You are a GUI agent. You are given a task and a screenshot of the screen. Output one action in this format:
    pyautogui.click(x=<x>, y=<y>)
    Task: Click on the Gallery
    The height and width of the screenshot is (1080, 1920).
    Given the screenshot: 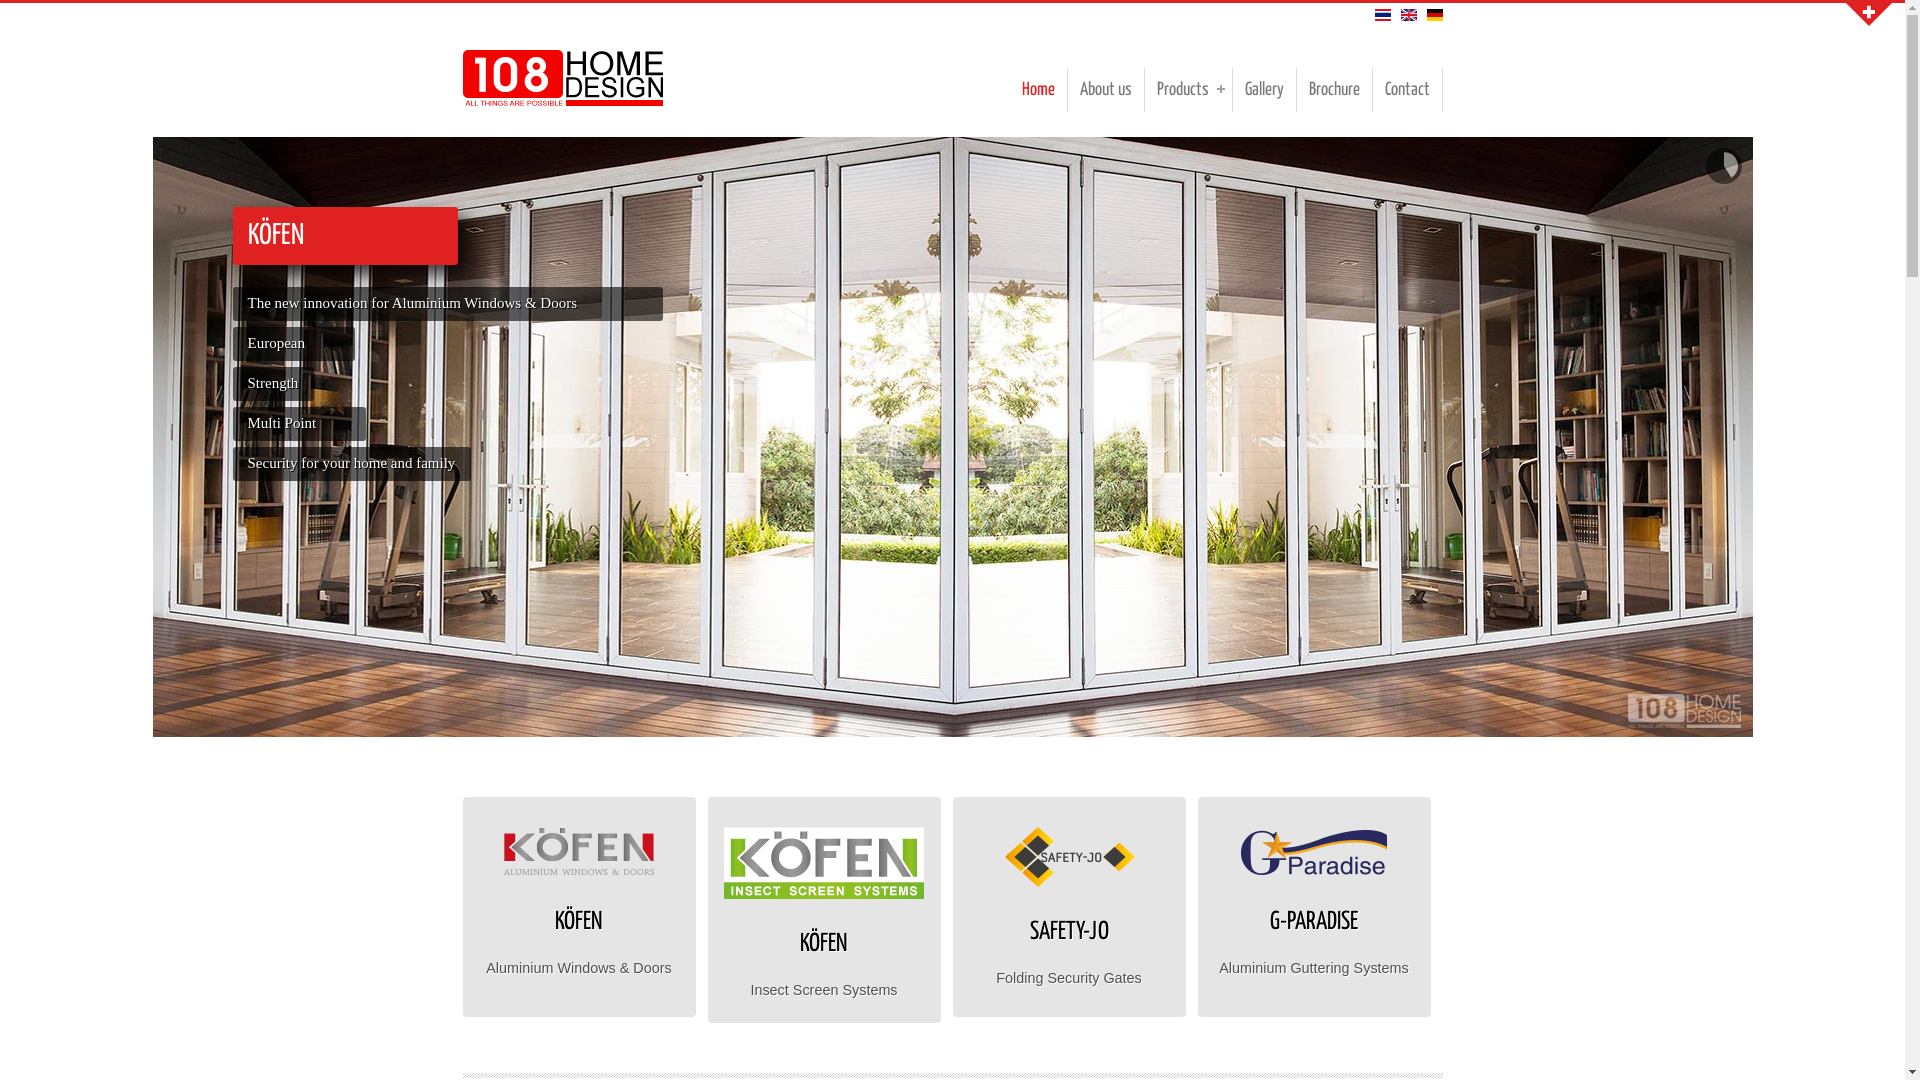 What is the action you would take?
    pyautogui.click(x=1264, y=90)
    